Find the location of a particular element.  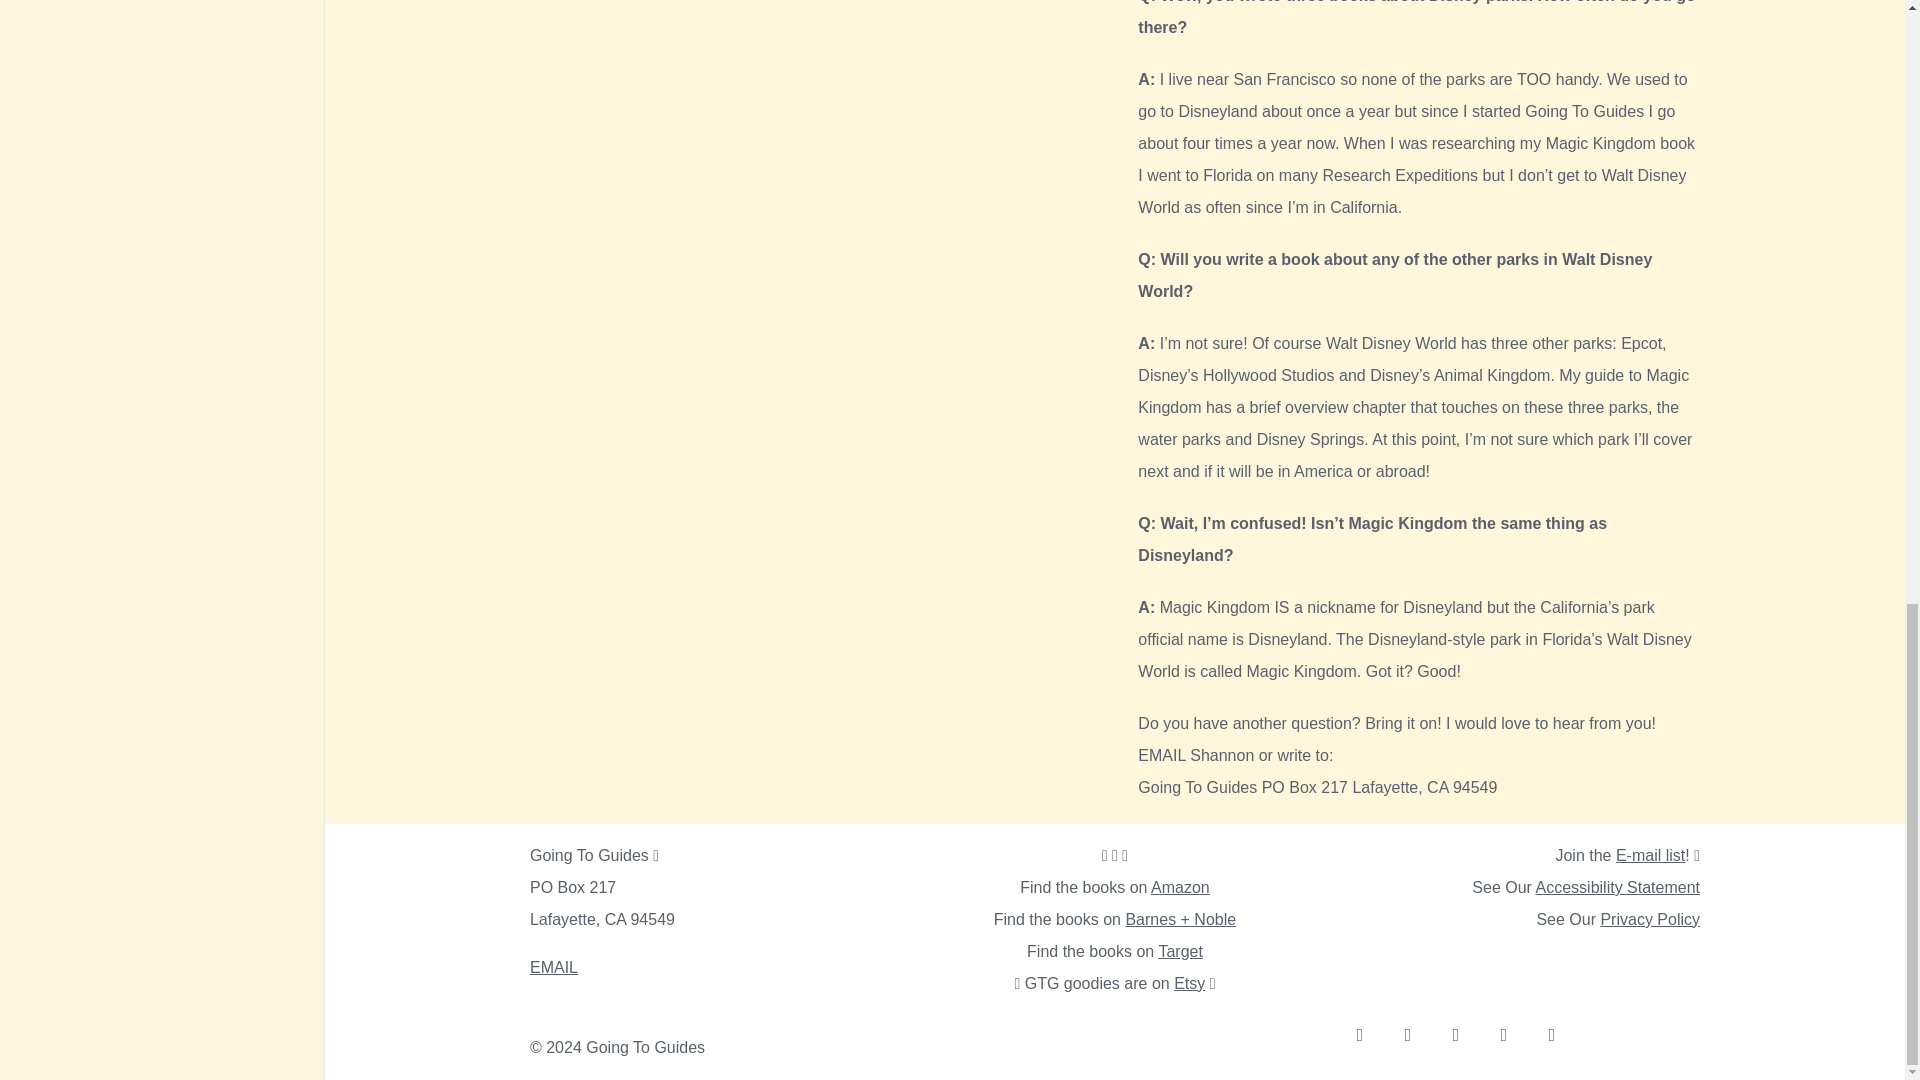

Accessibility Statement is located at coordinates (1618, 888).